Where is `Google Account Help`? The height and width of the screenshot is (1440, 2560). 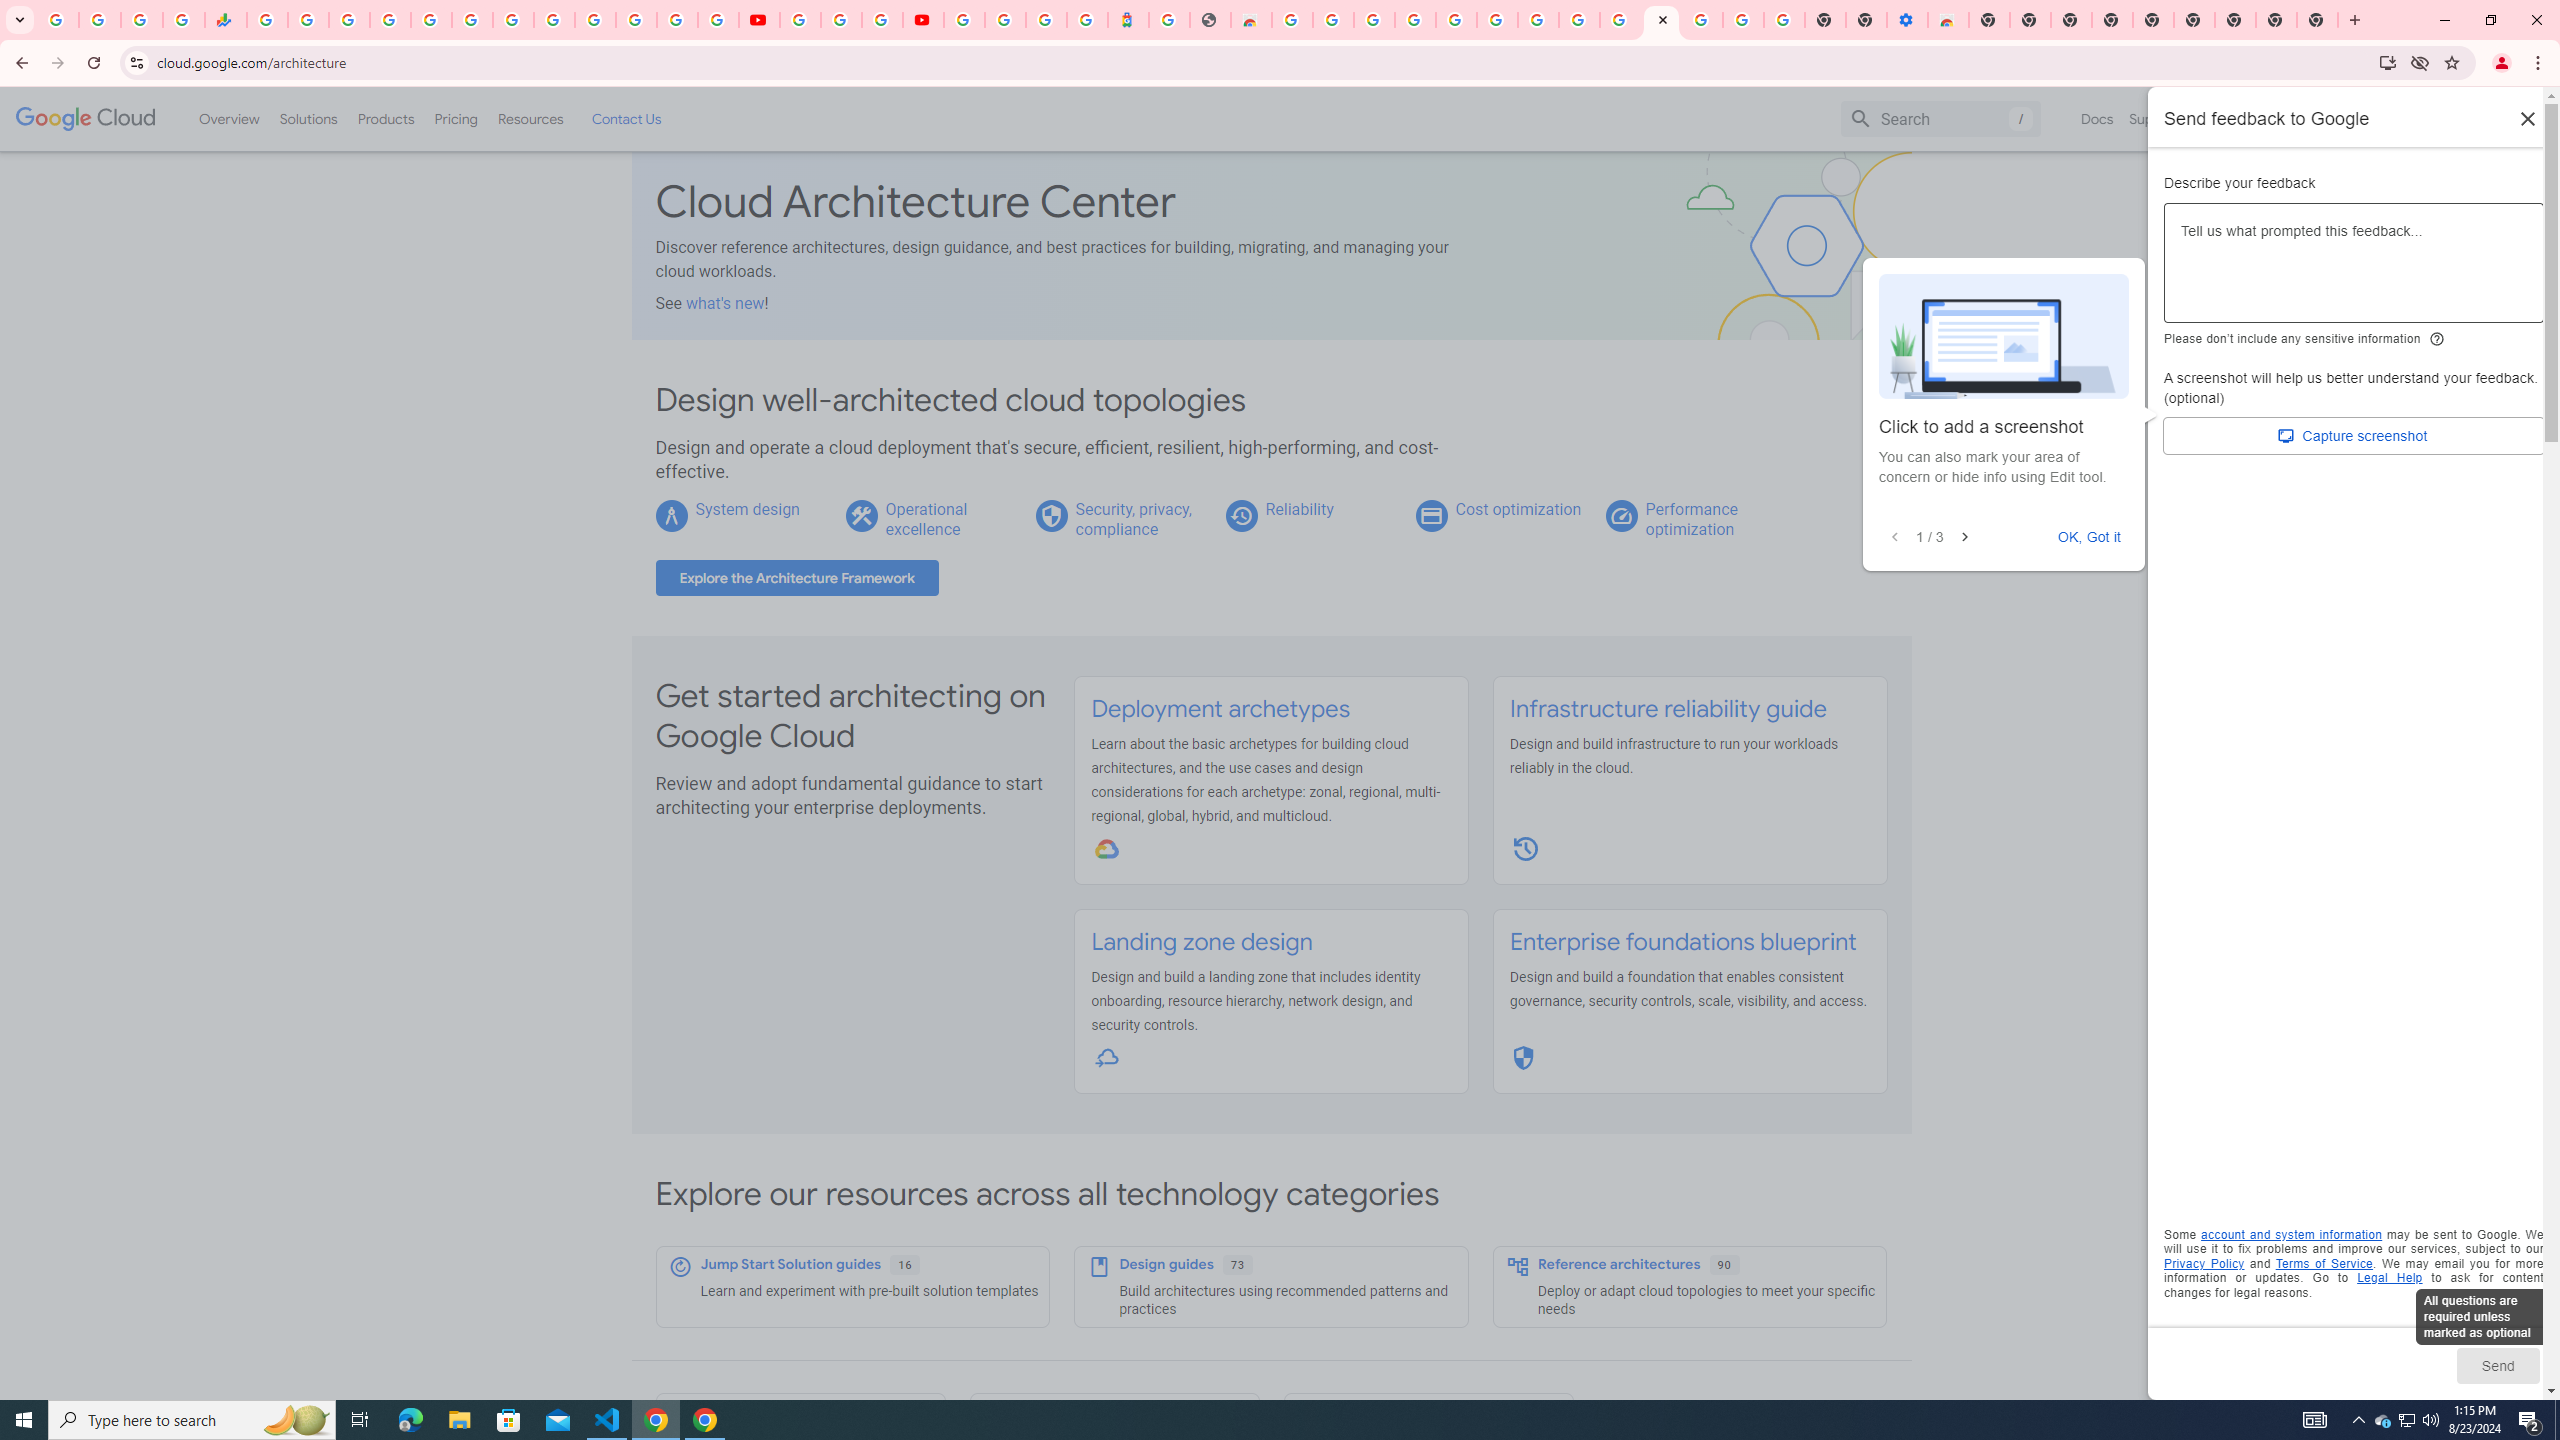
Google Account Help is located at coordinates (1496, 20).